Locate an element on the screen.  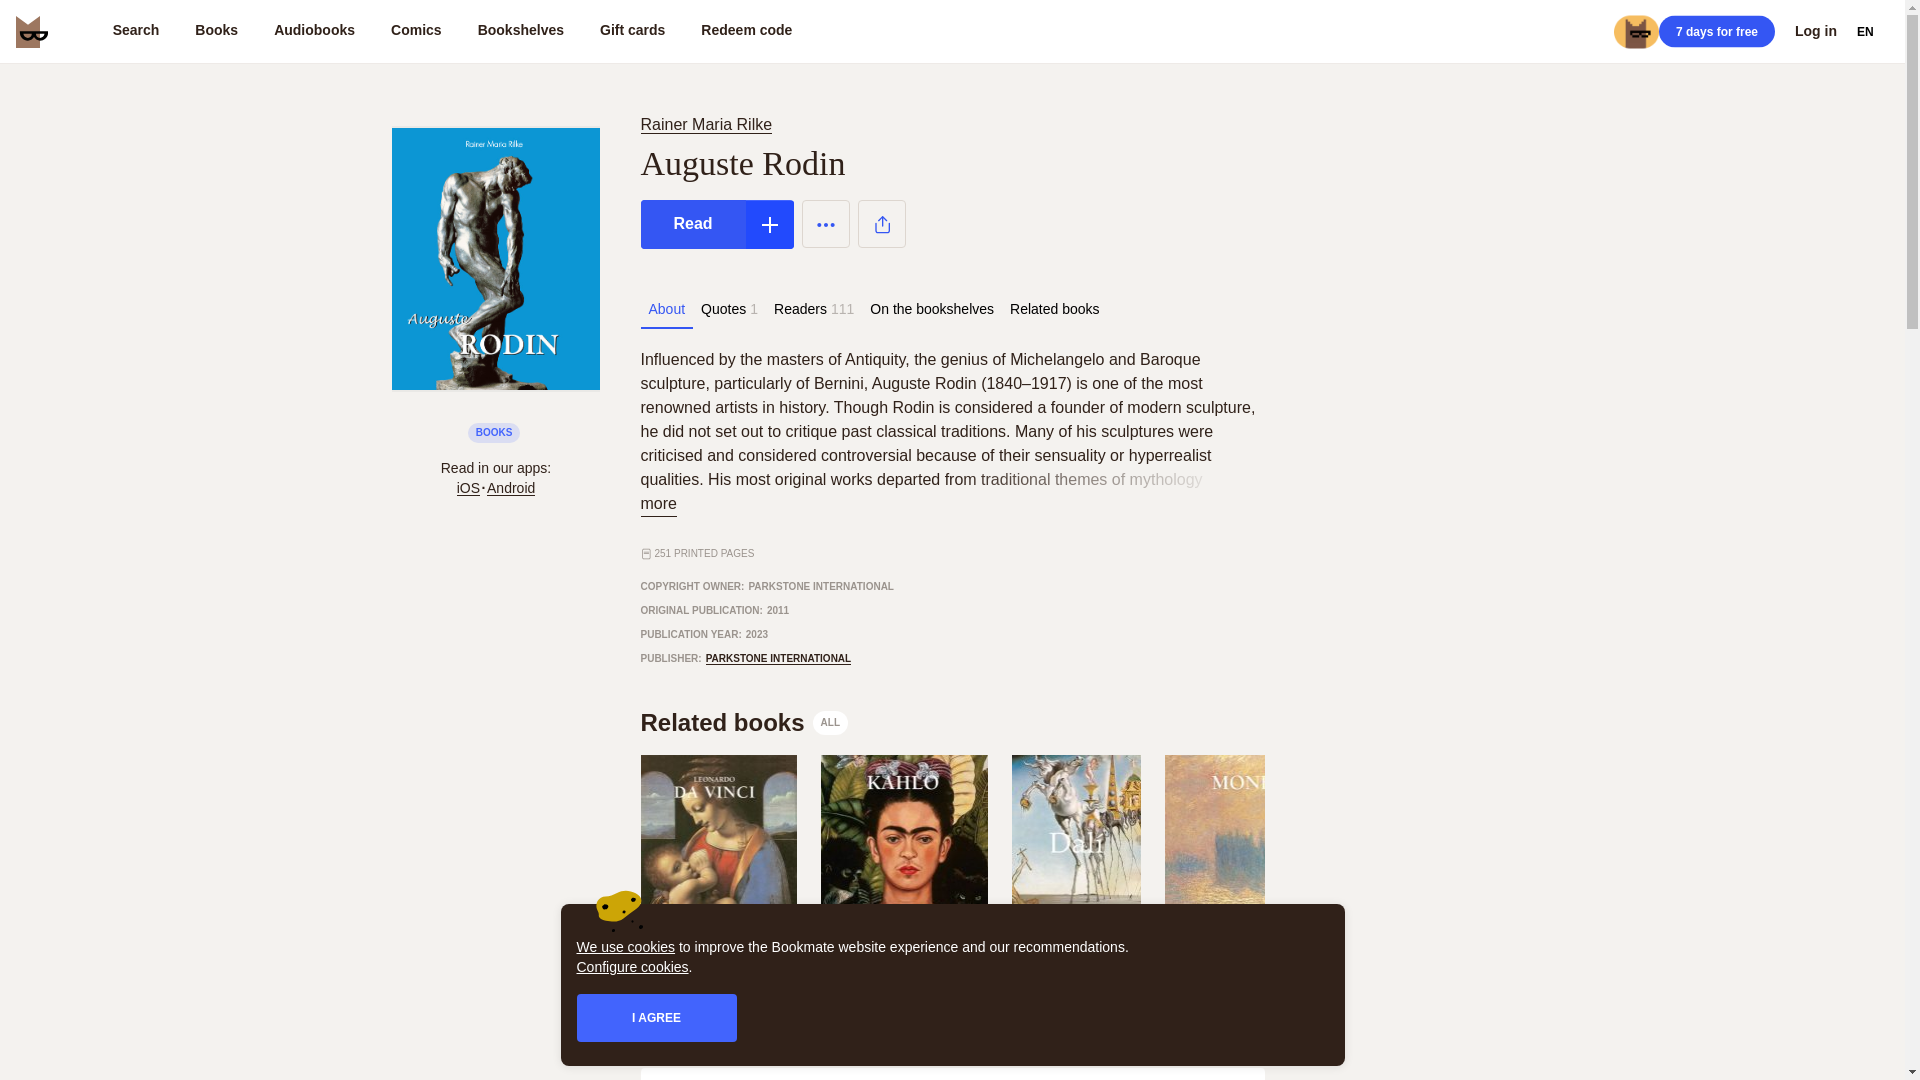
Redeem code is located at coordinates (746, 32).